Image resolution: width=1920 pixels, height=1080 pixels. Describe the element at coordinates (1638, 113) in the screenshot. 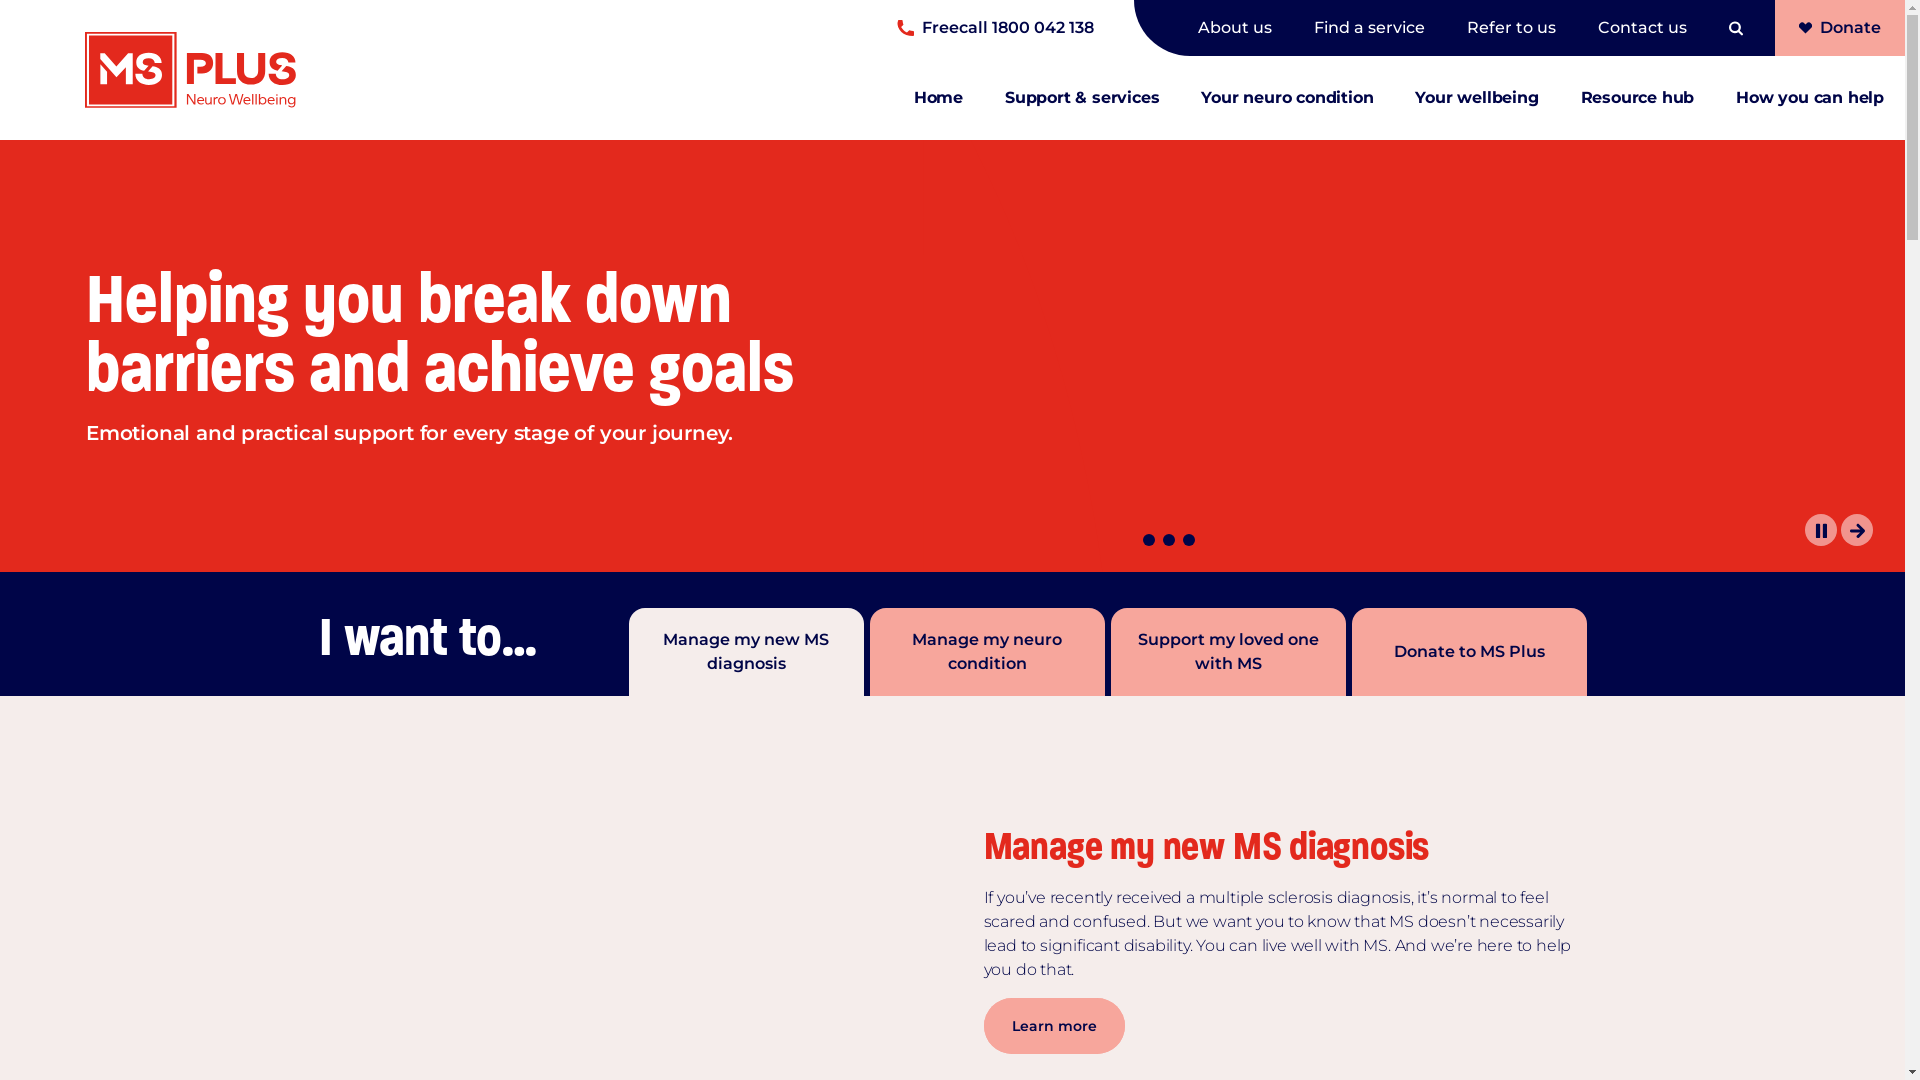

I see `Resource hub` at that location.